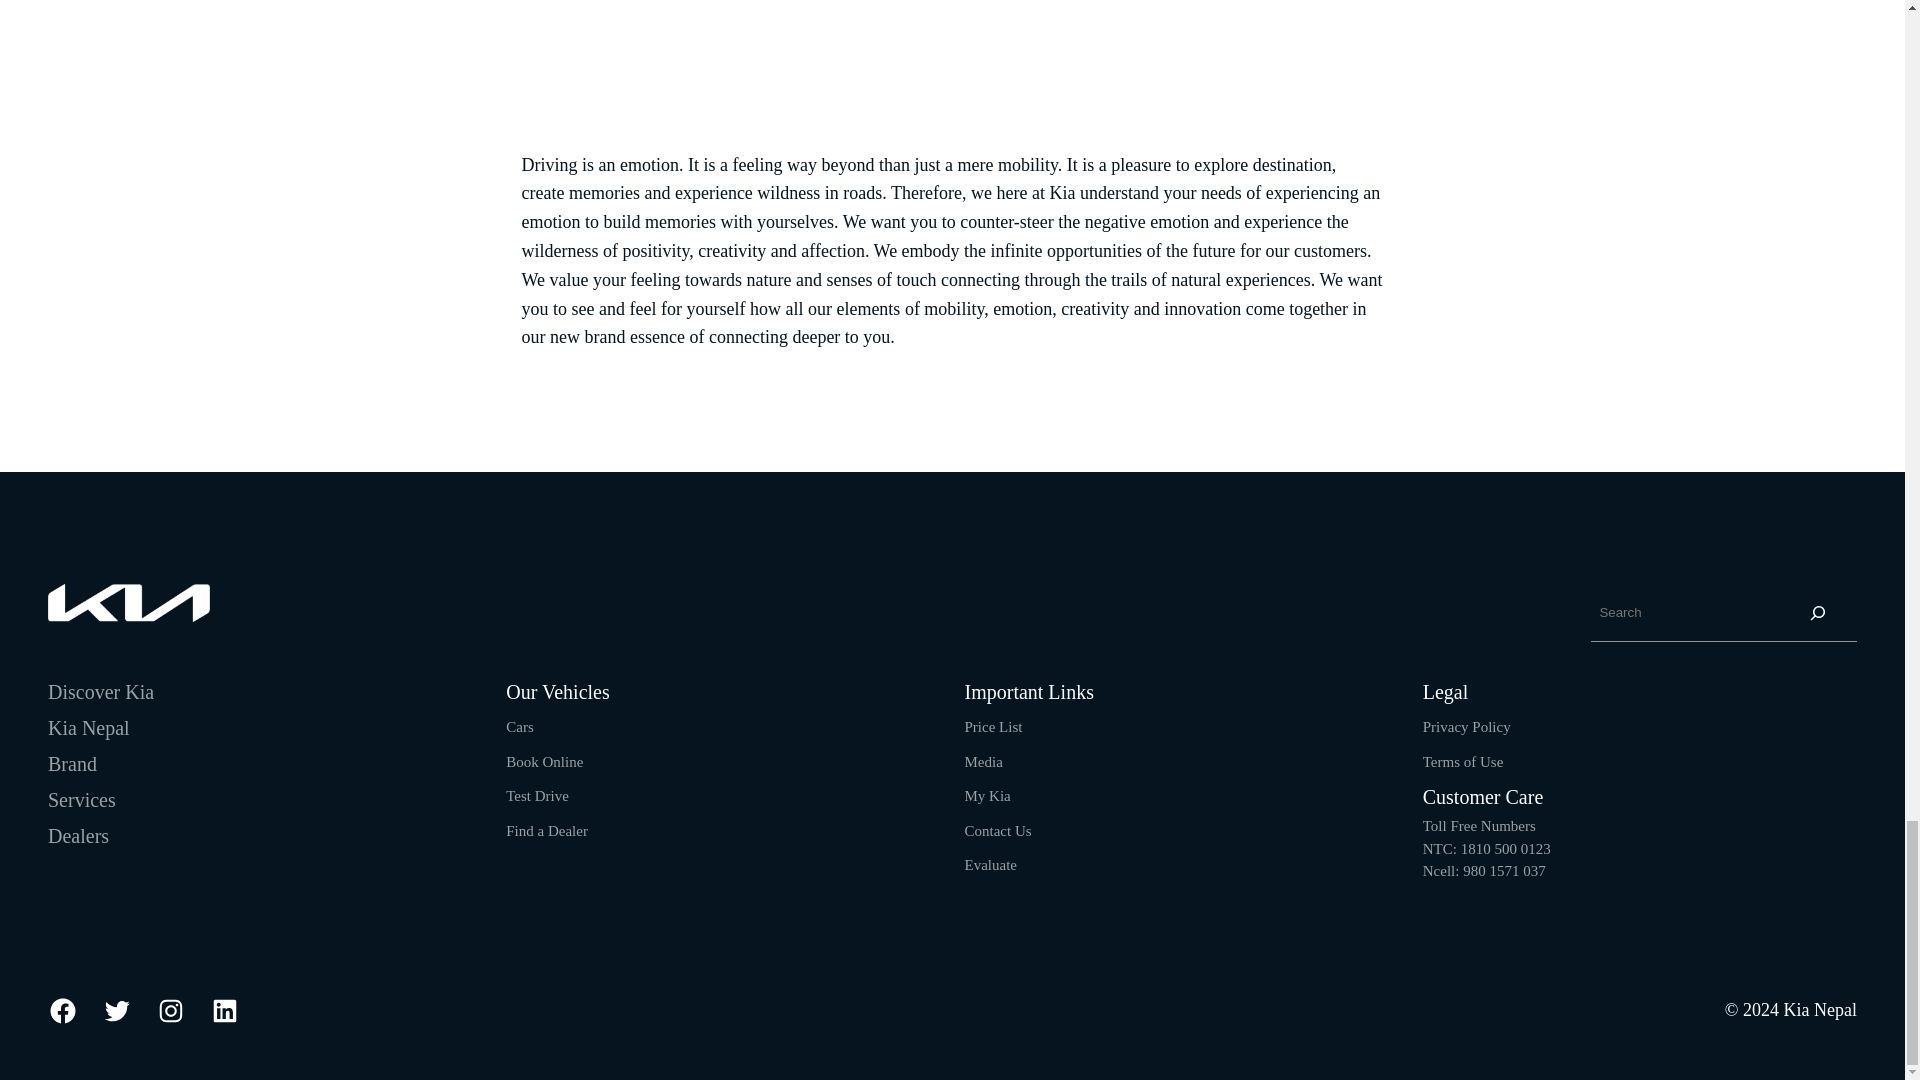 The height and width of the screenshot is (1080, 1920). What do you see at coordinates (997, 830) in the screenshot?
I see `Contact Us` at bounding box center [997, 830].